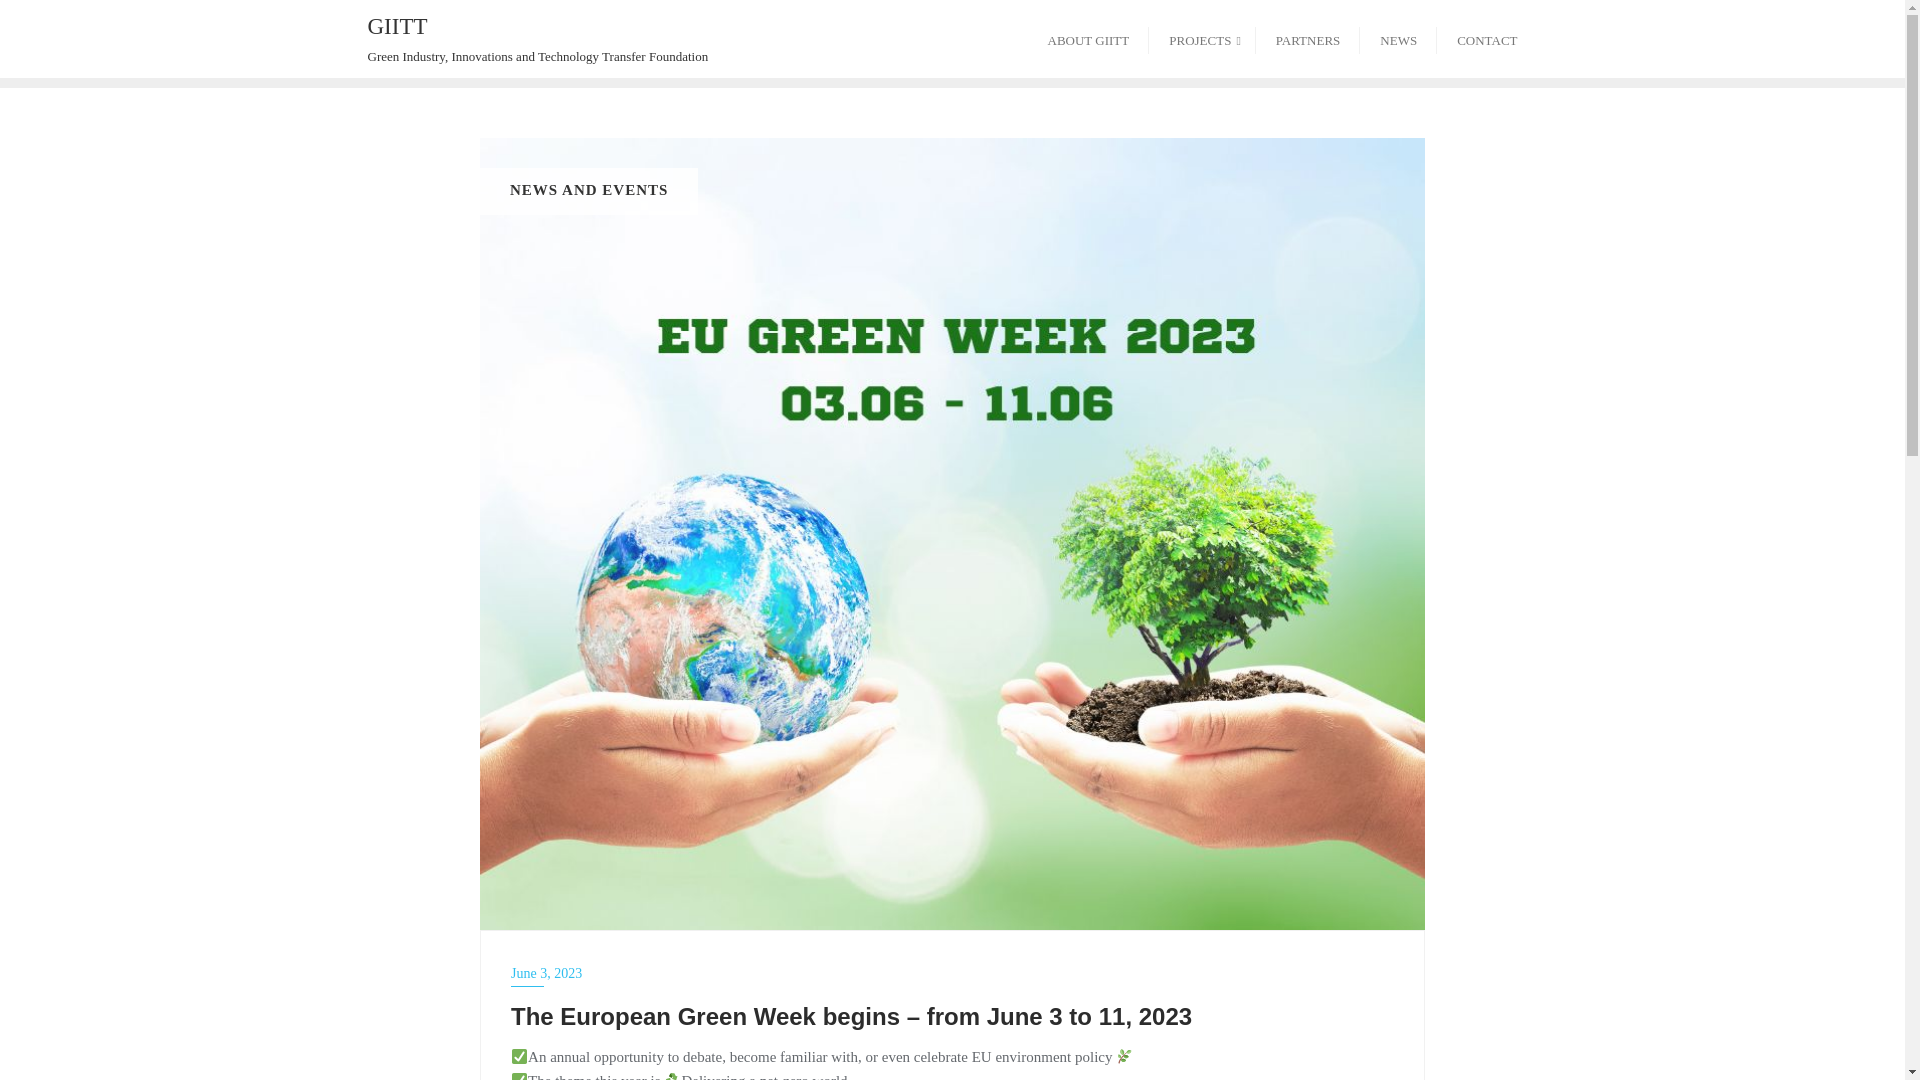  I want to click on NEWS, so click(1398, 38).